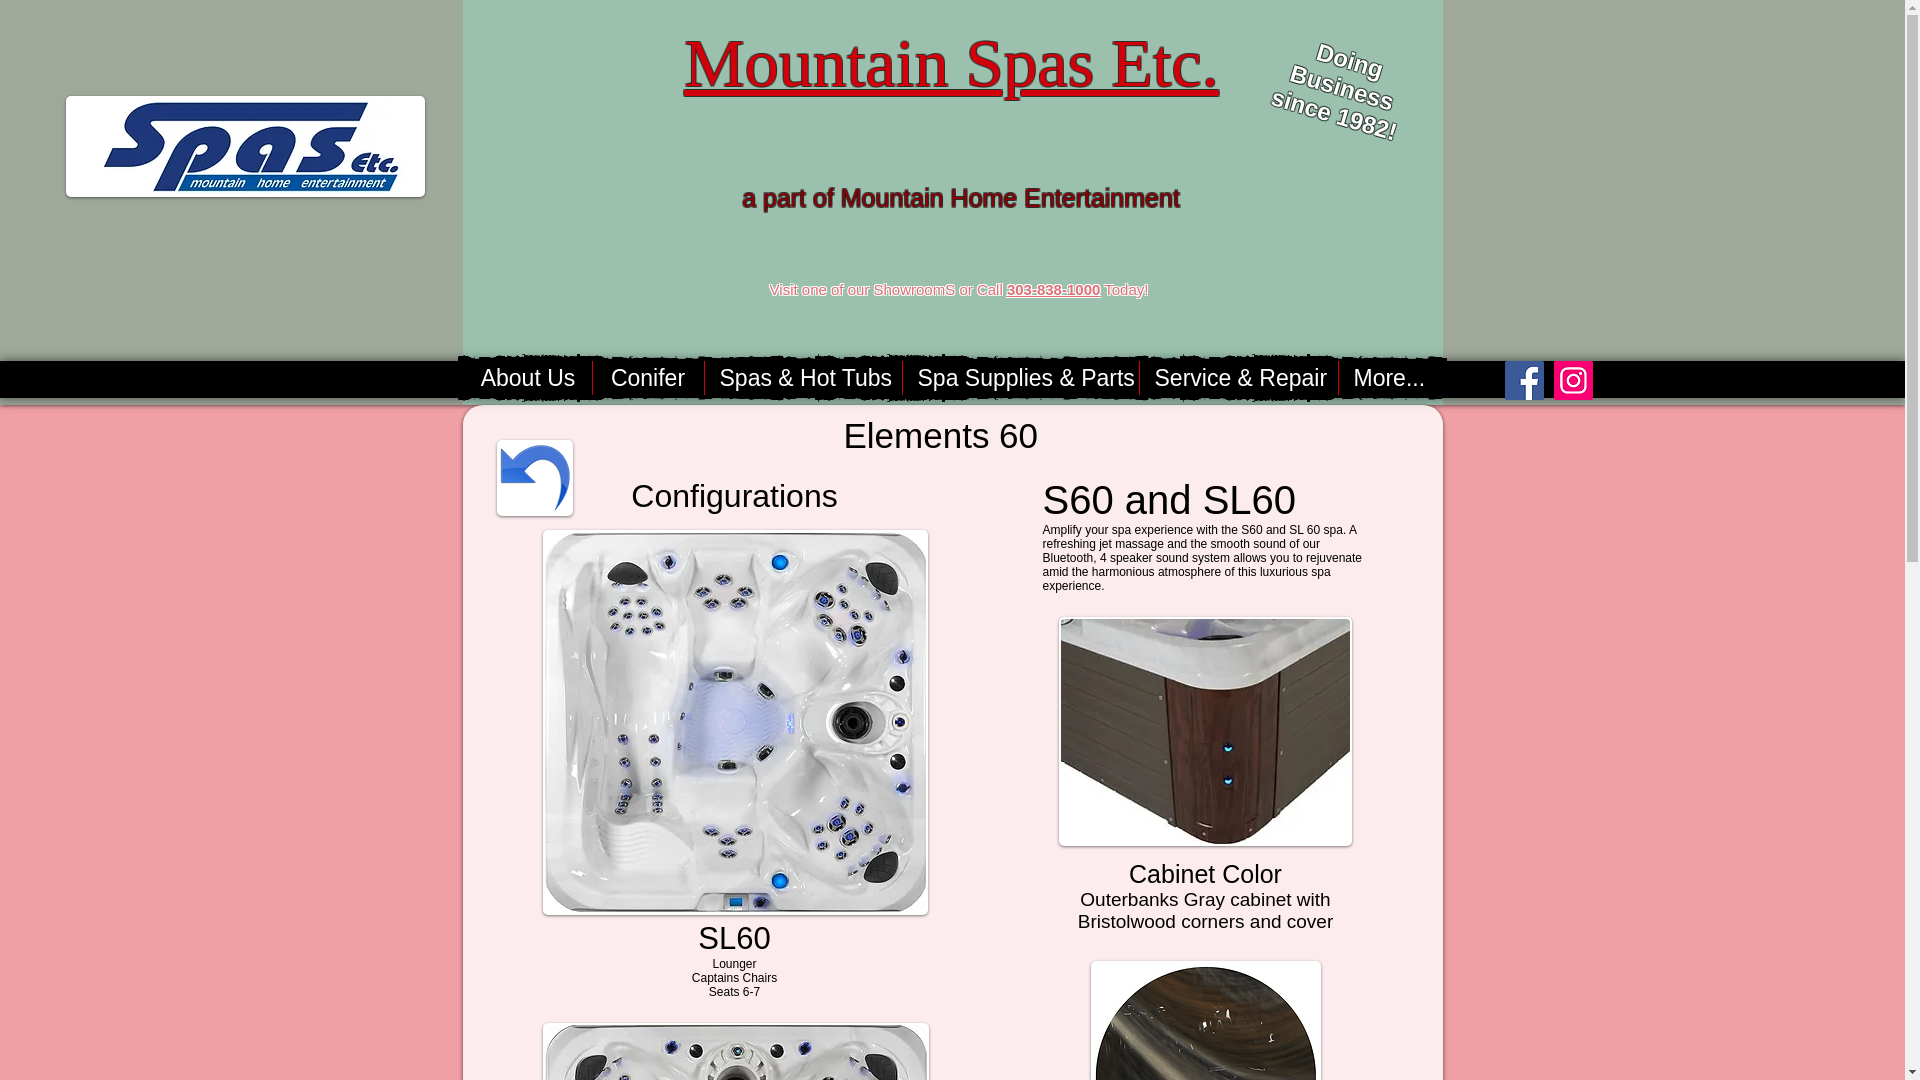 The height and width of the screenshot is (1080, 1920). I want to click on 303-838-1000, so click(1053, 289).